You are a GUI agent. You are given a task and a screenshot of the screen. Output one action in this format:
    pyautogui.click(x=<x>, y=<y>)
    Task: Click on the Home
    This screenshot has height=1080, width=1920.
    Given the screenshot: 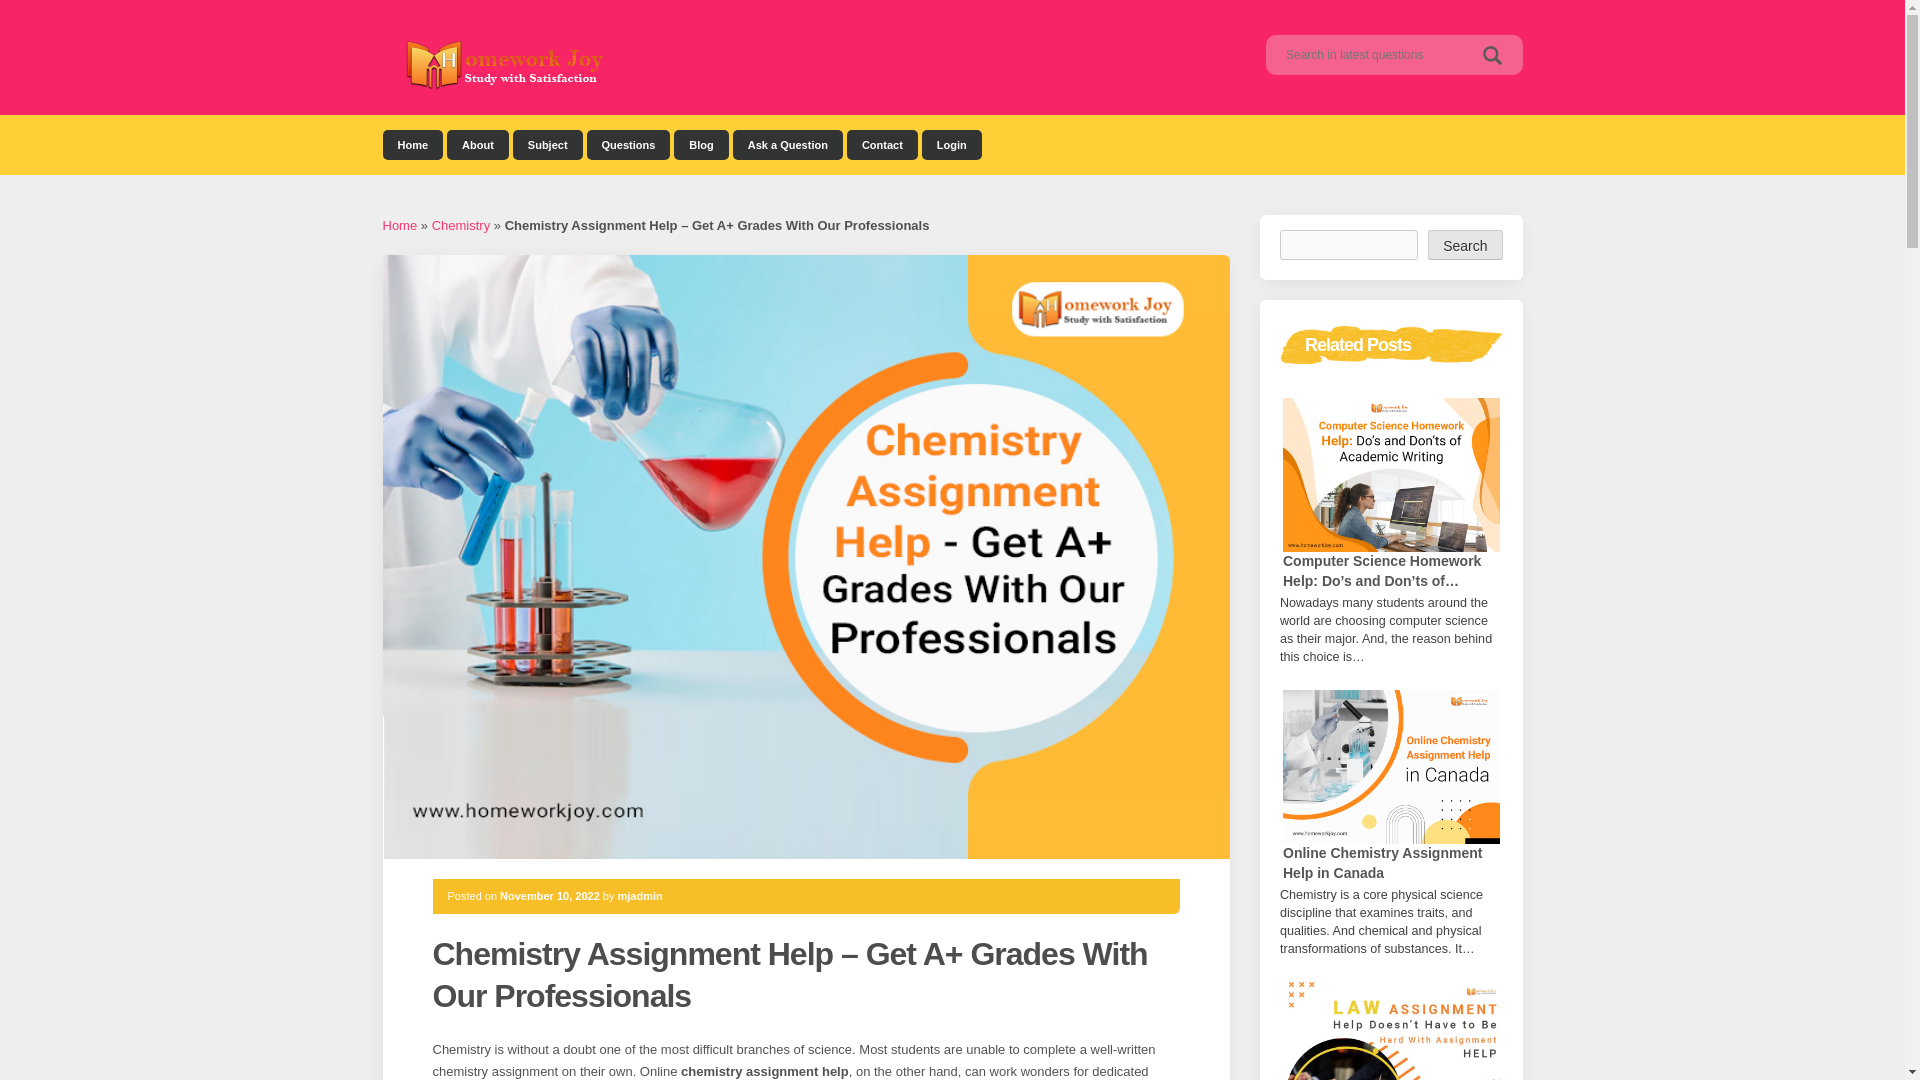 What is the action you would take?
    pyautogui.click(x=412, y=144)
    